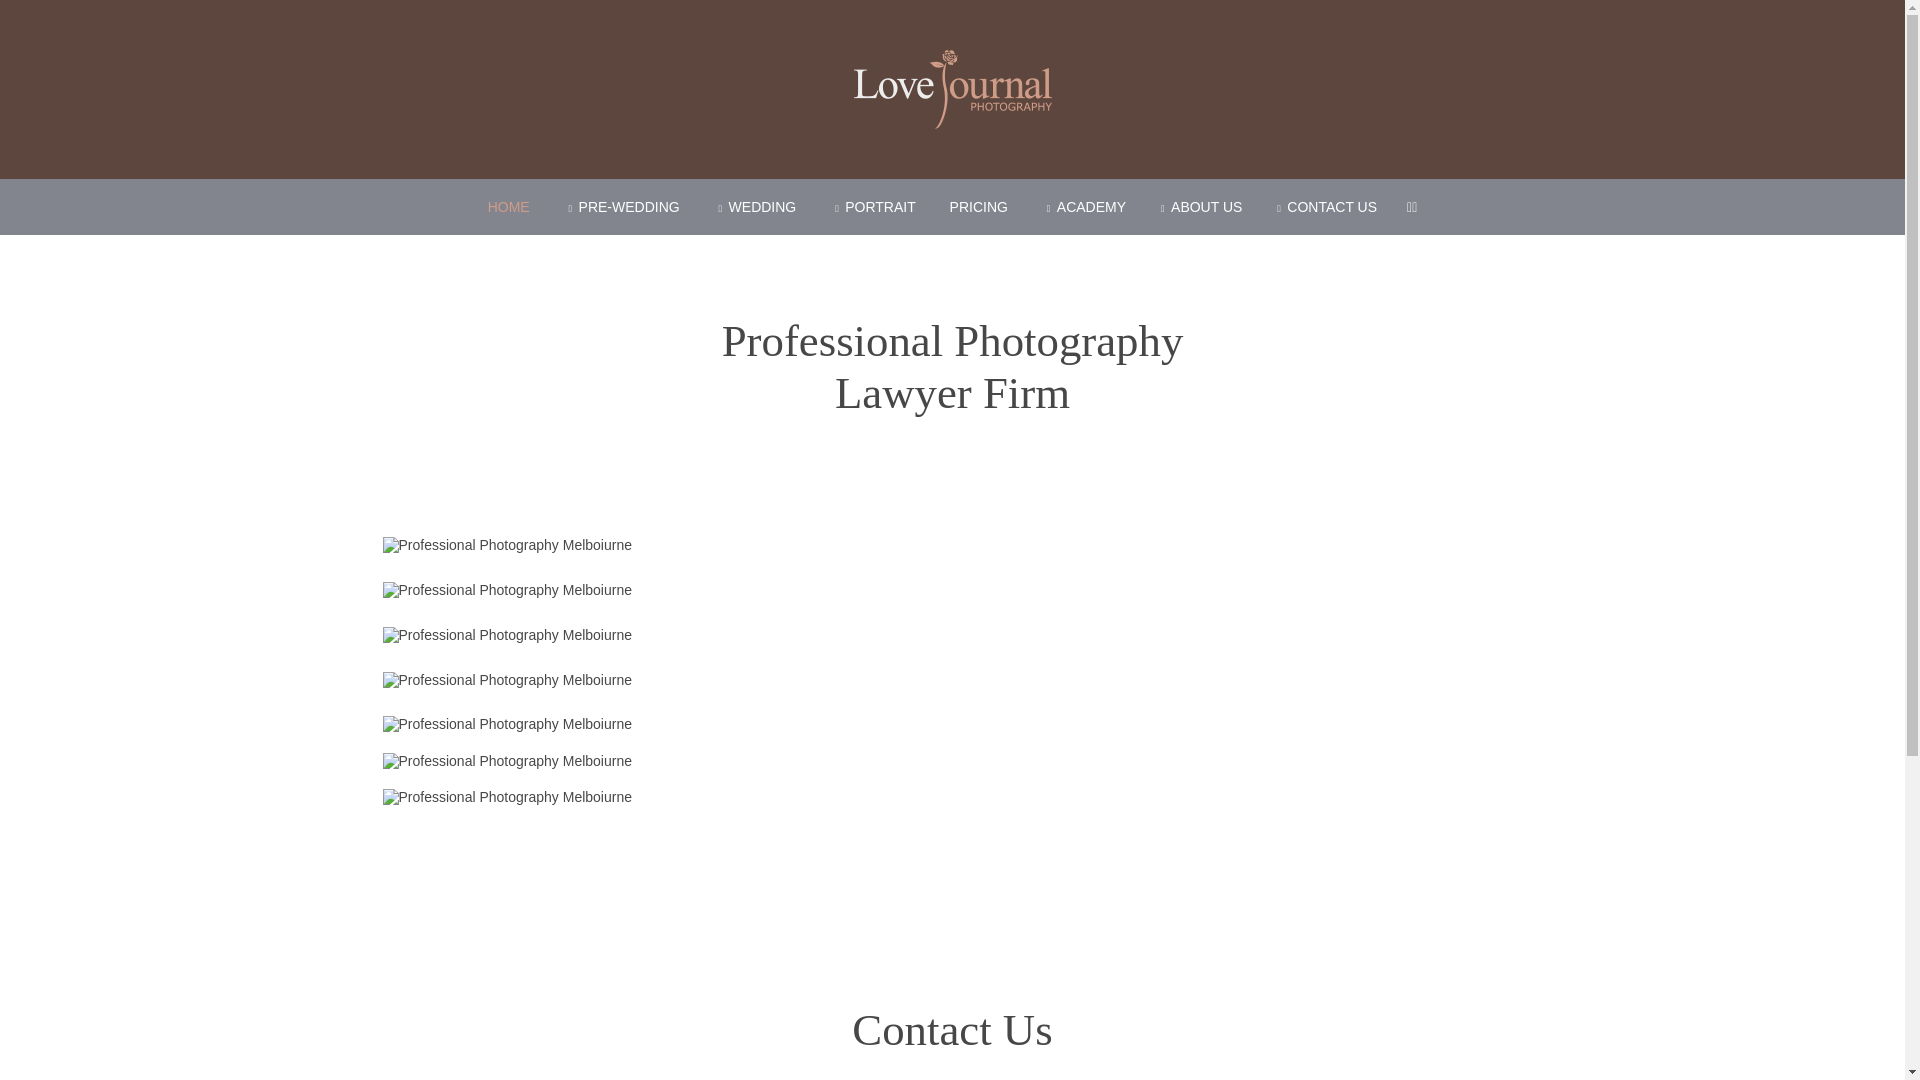 This screenshot has width=1920, height=1080. What do you see at coordinates (506, 680) in the screenshot?
I see `Professional Photography Melboiurne` at bounding box center [506, 680].